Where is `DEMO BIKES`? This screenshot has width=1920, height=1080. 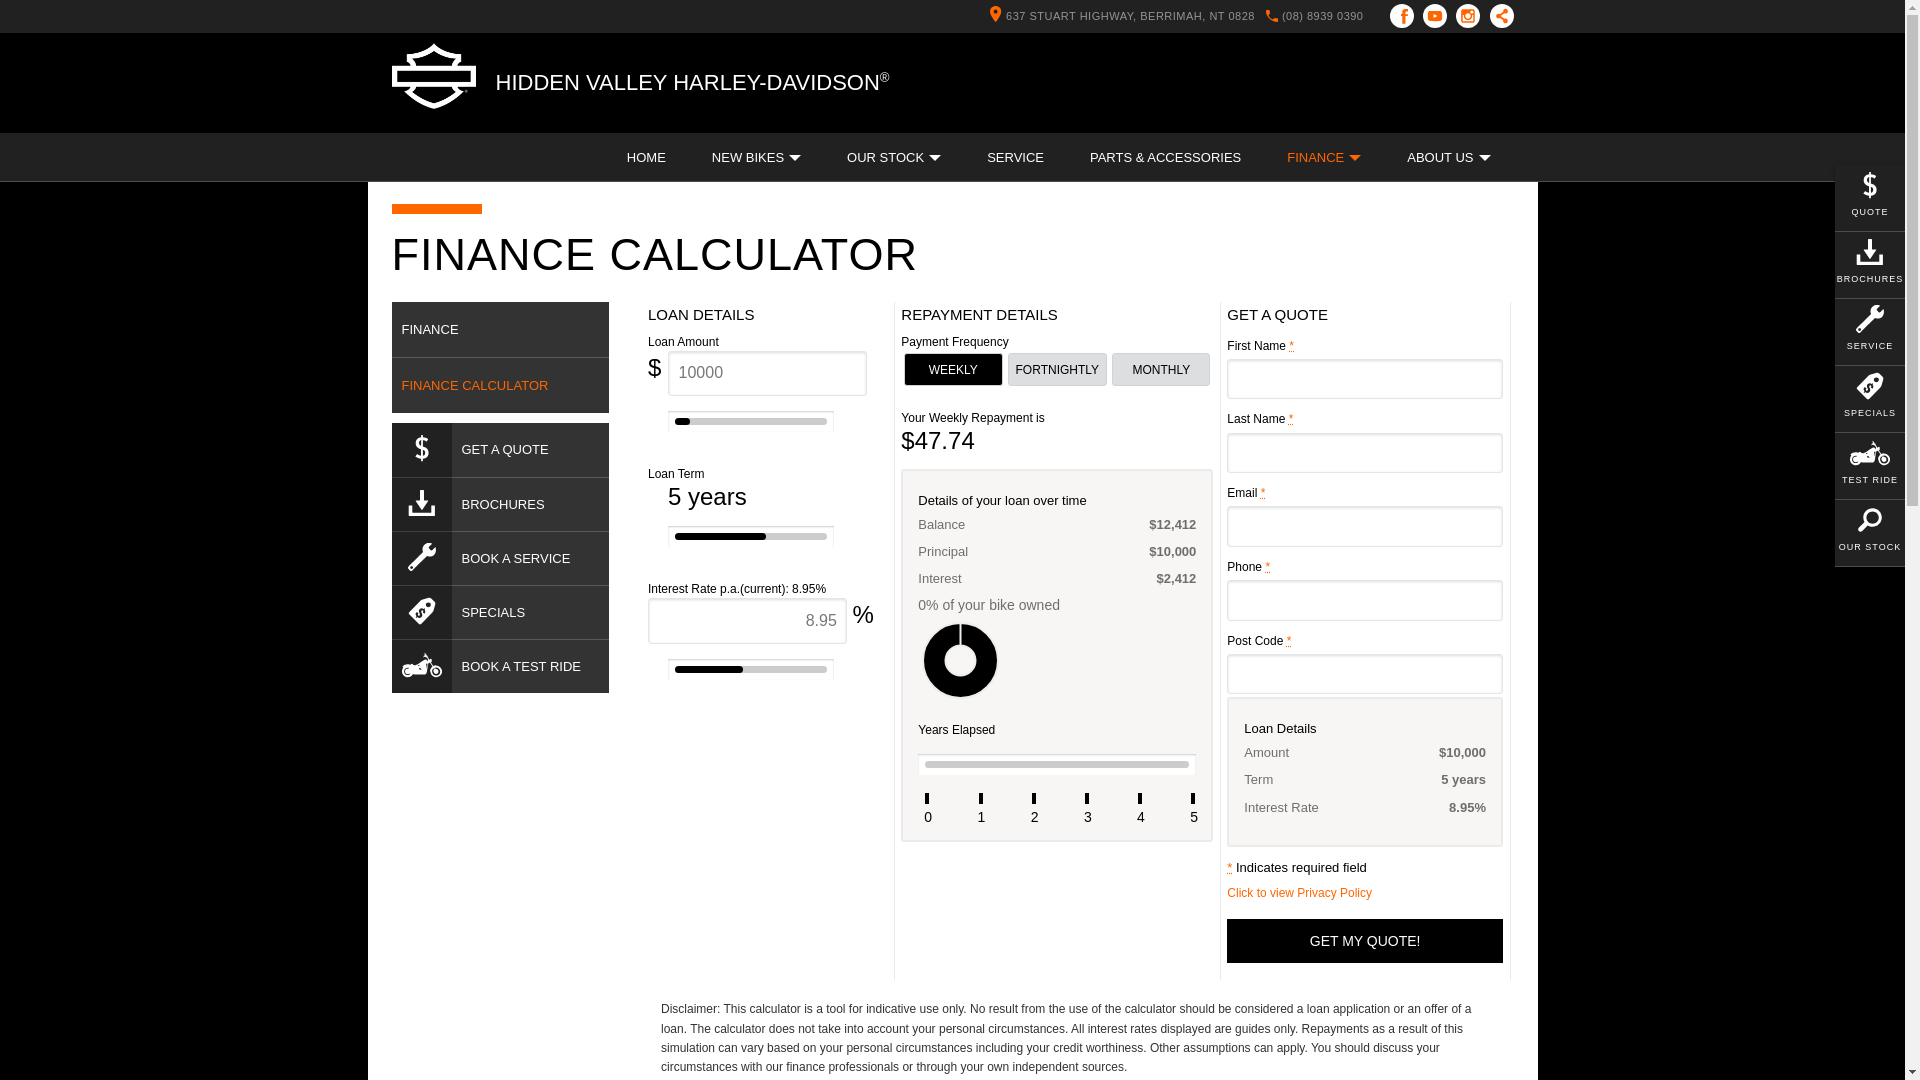
DEMO BIKES is located at coordinates (580, 110).